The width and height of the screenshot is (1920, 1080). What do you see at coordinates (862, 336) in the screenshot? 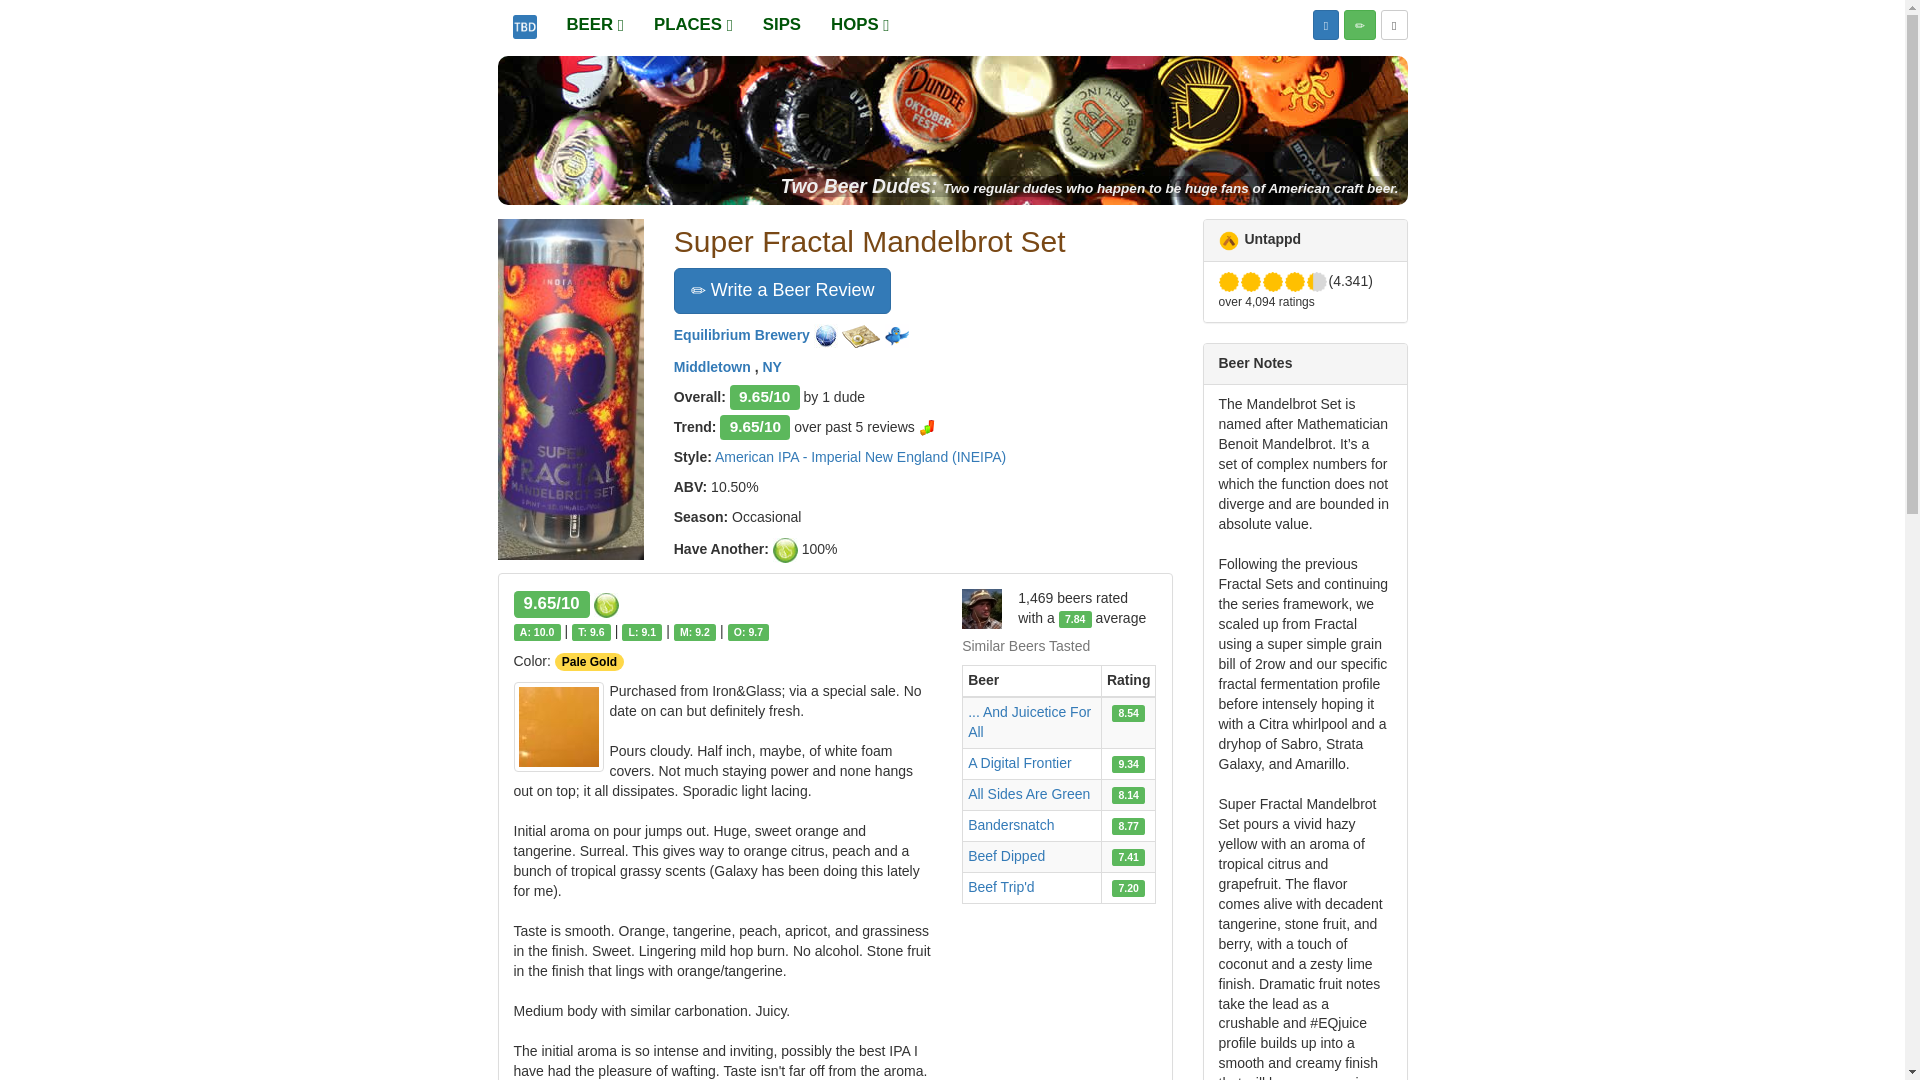
I see `map for Equilibrium Brewery` at bounding box center [862, 336].